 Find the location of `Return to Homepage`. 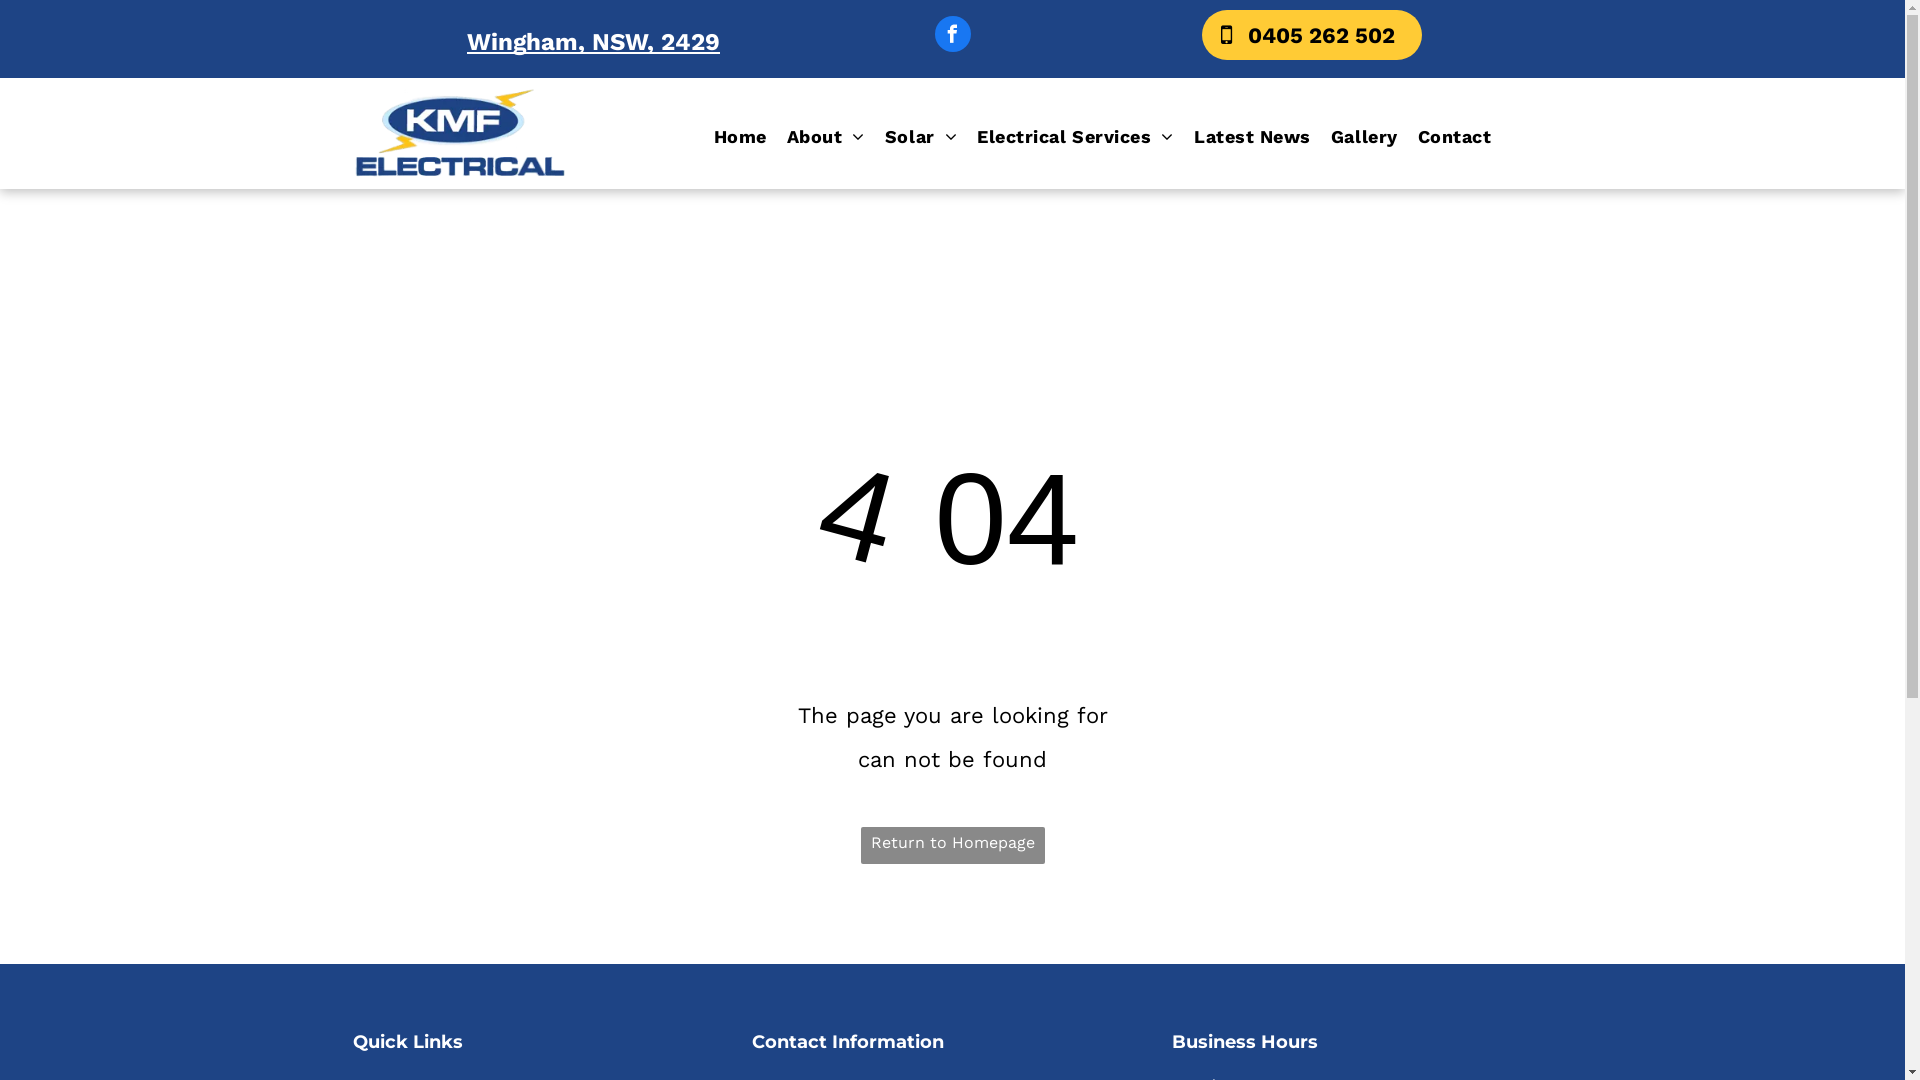

Return to Homepage is located at coordinates (952, 844).